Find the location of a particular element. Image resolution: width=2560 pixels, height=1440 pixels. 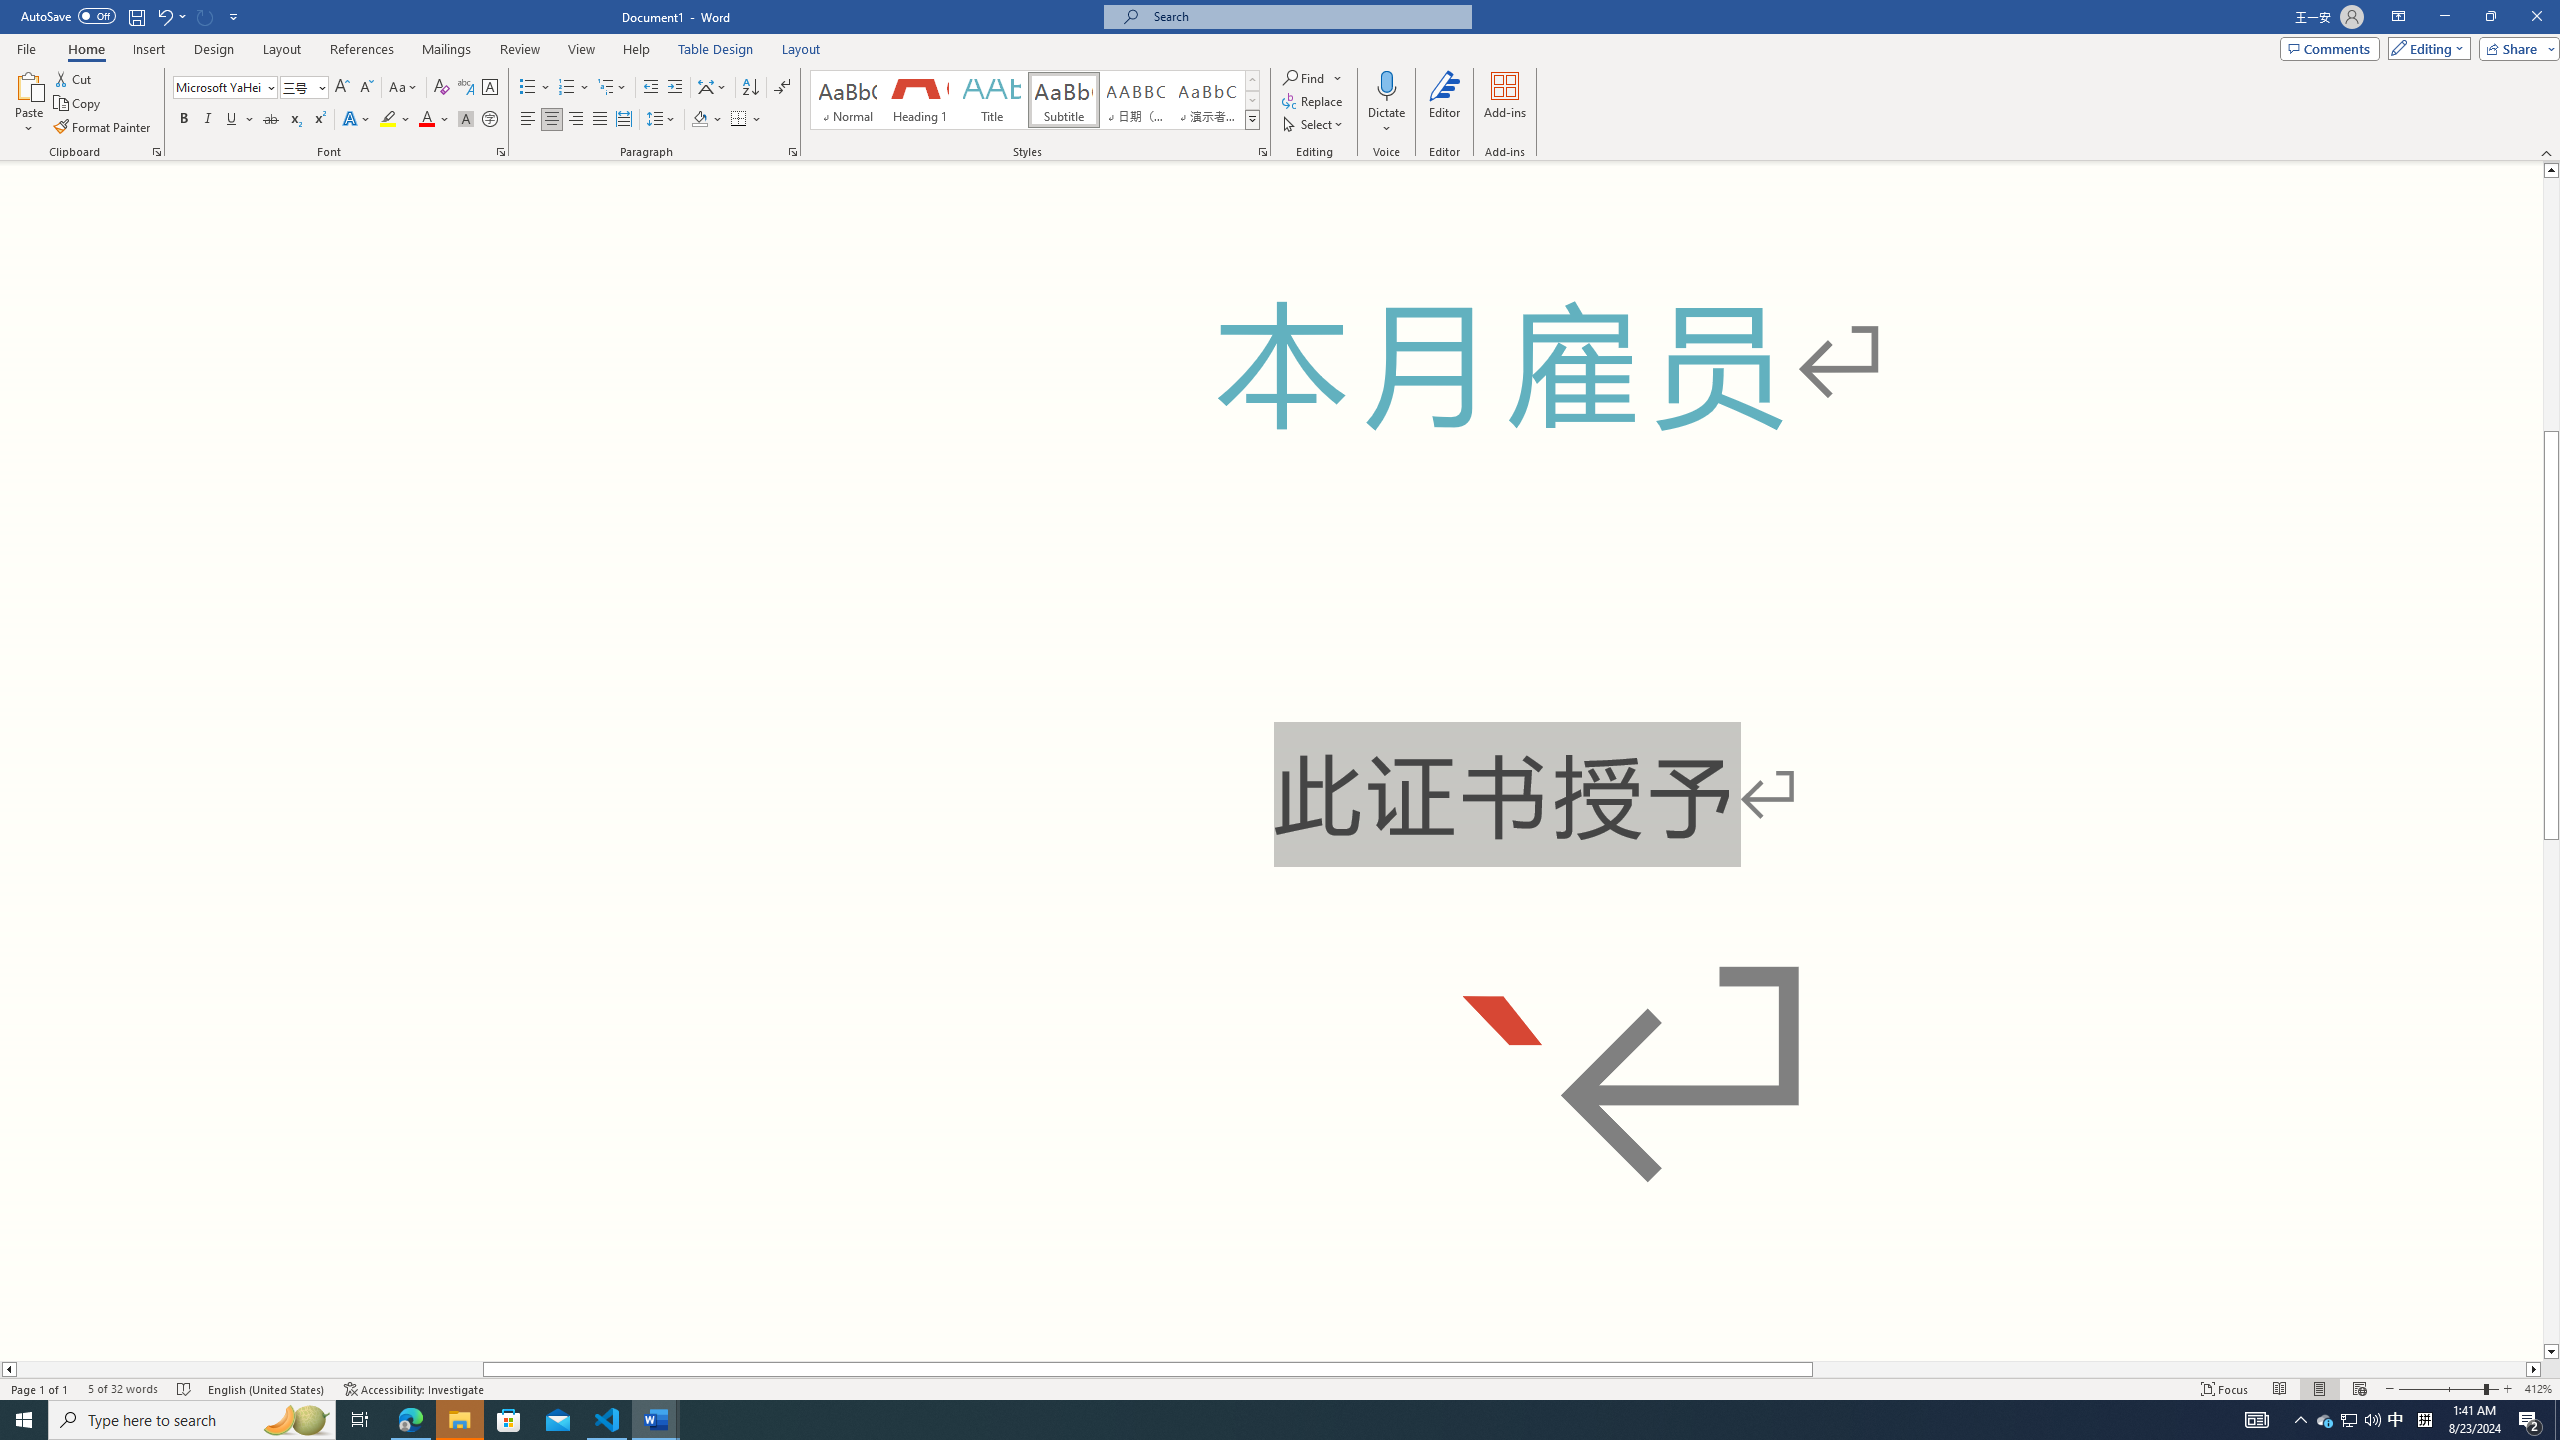

Undo Apply Quick Style is located at coordinates (170, 16).